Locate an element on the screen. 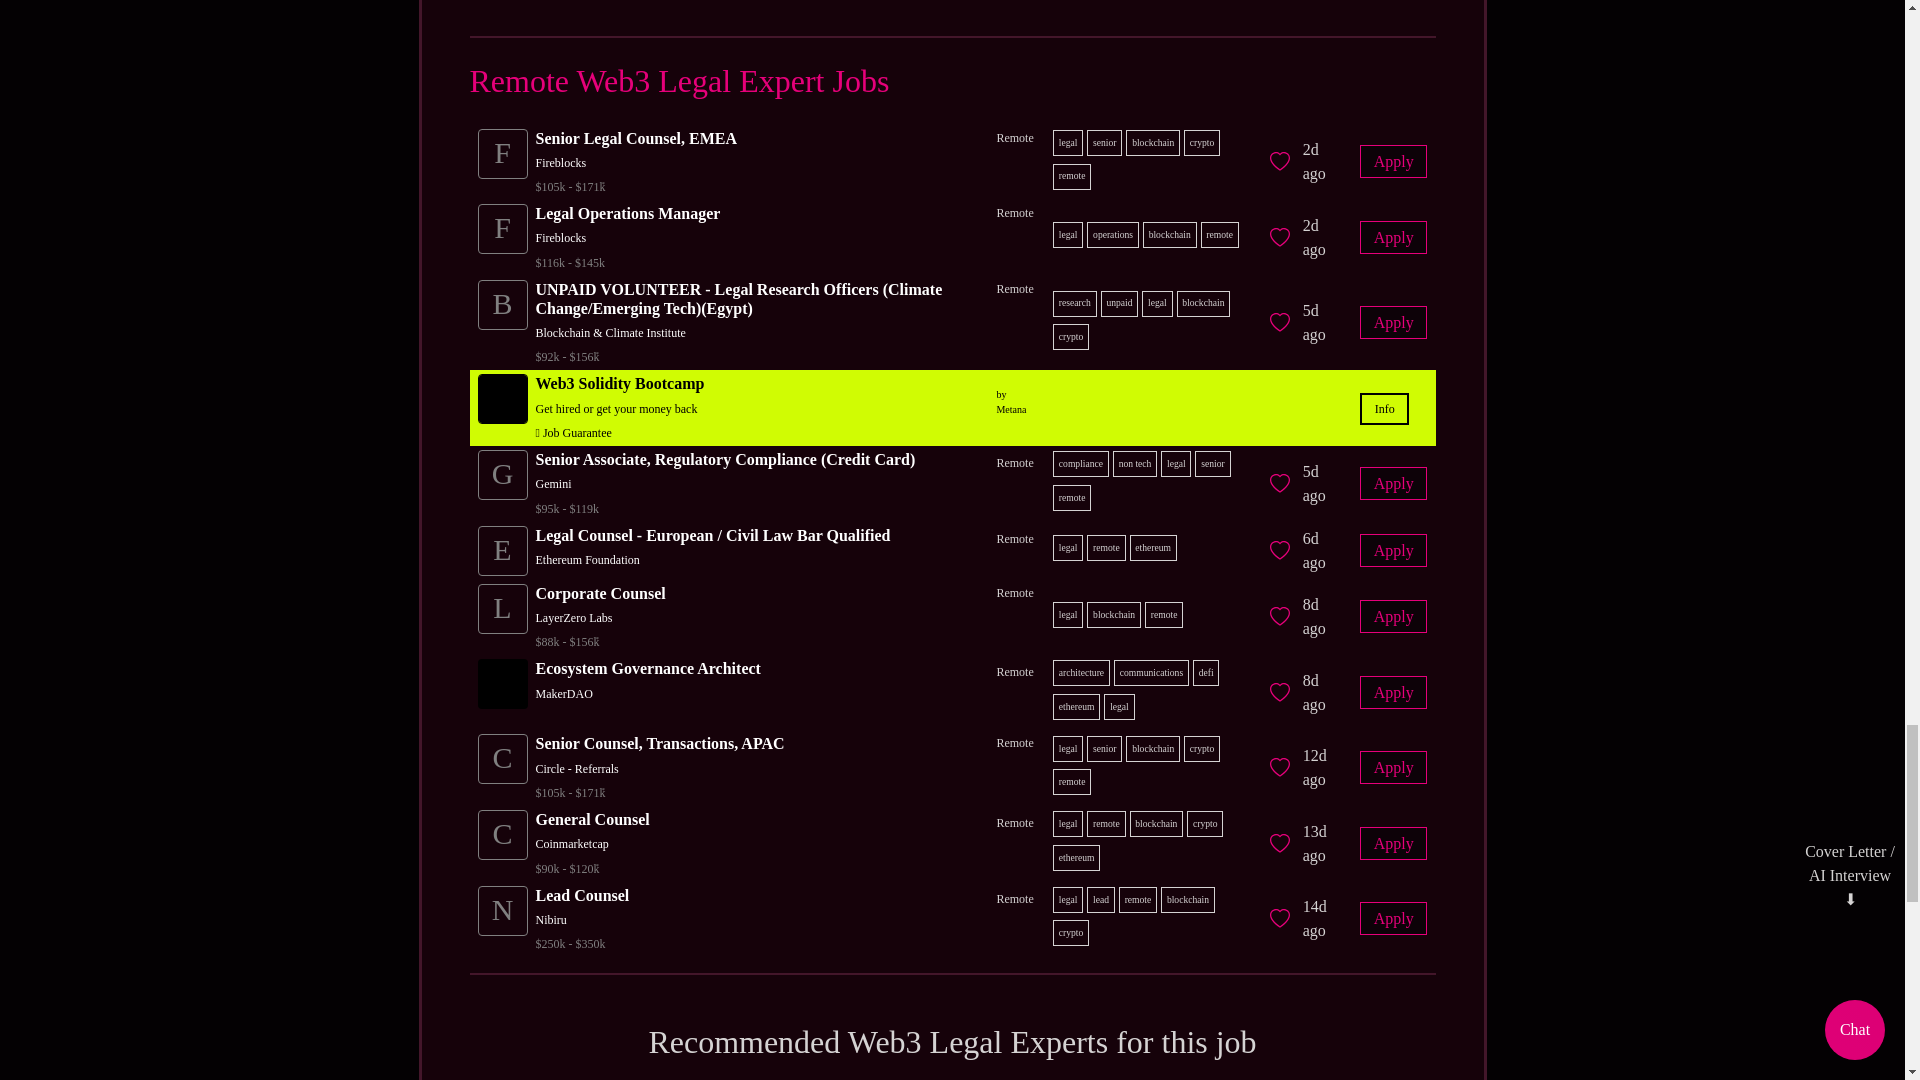 This screenshot has width=1920, height=1080. Estimated salary based on similar jobs is located at coordinates (758, 356).